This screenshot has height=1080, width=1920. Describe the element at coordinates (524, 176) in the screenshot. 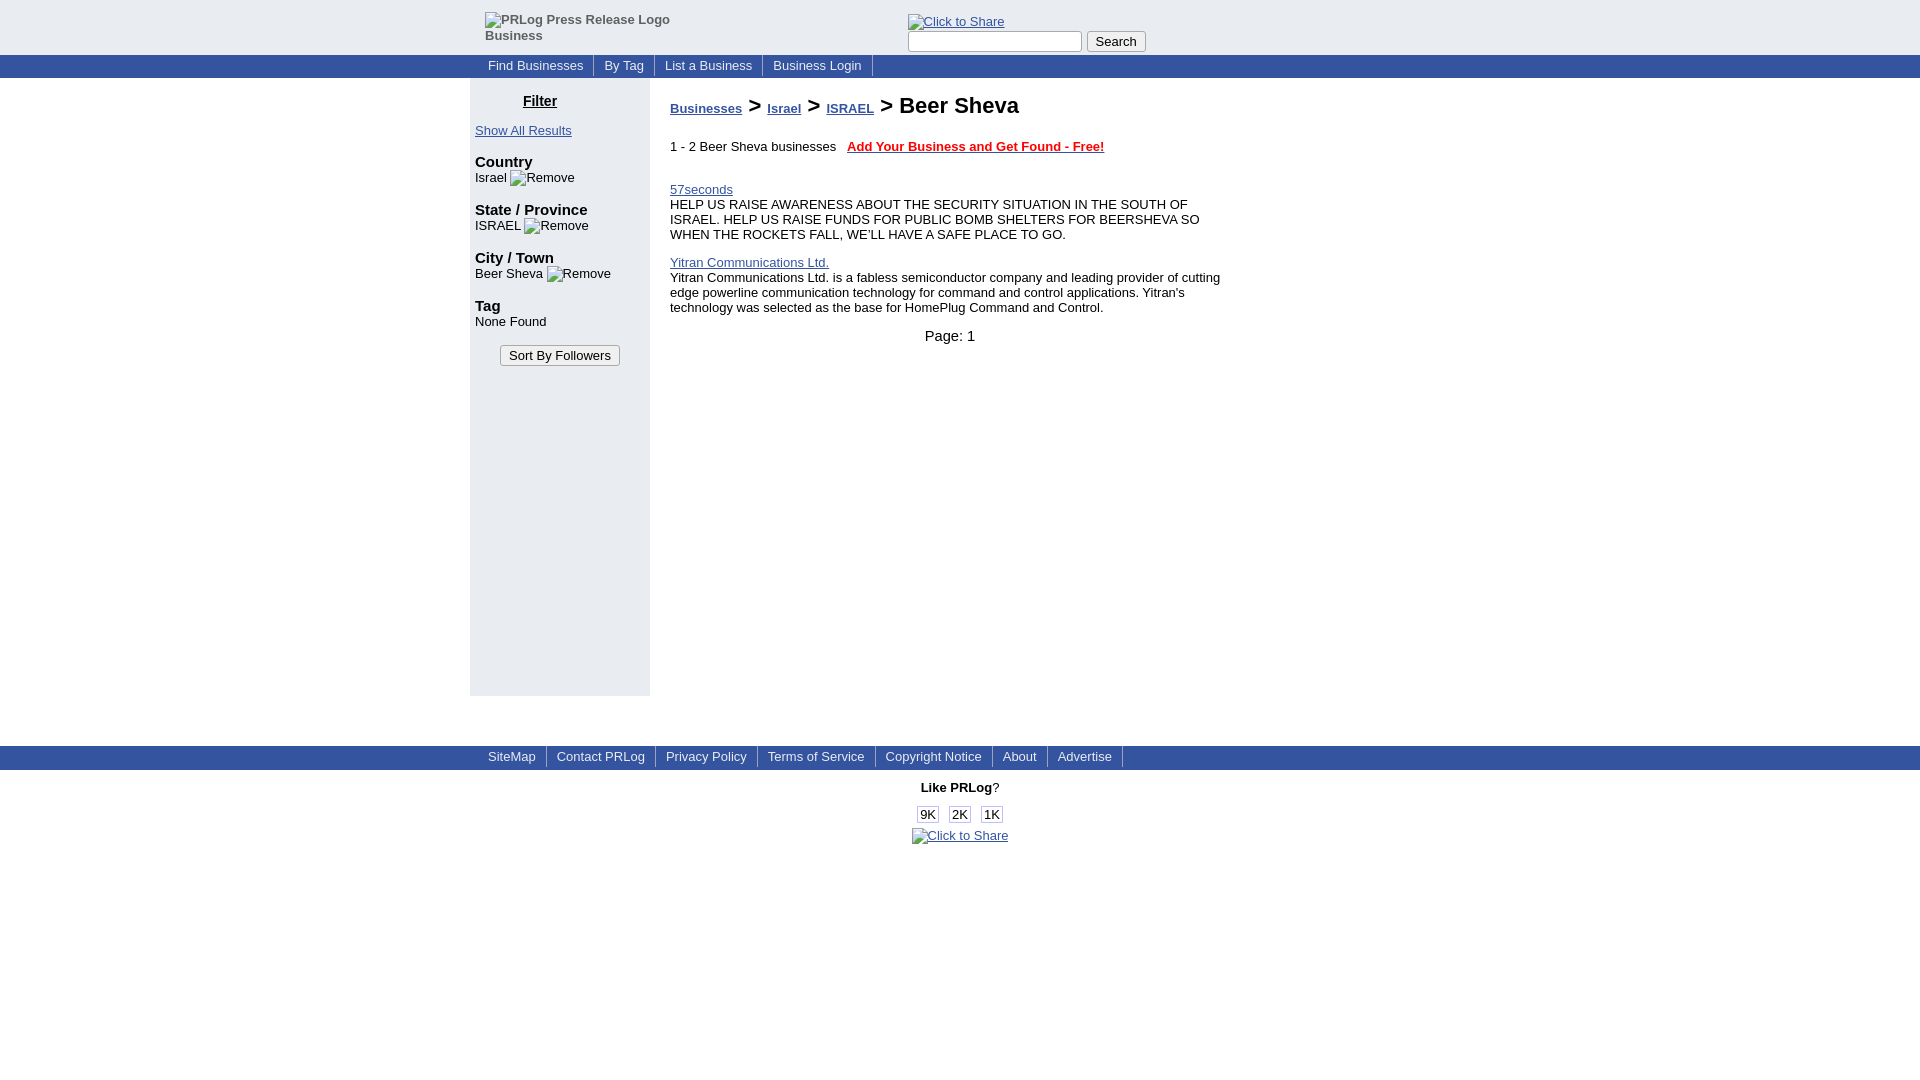

I see `Click to remove this filter` at that location.